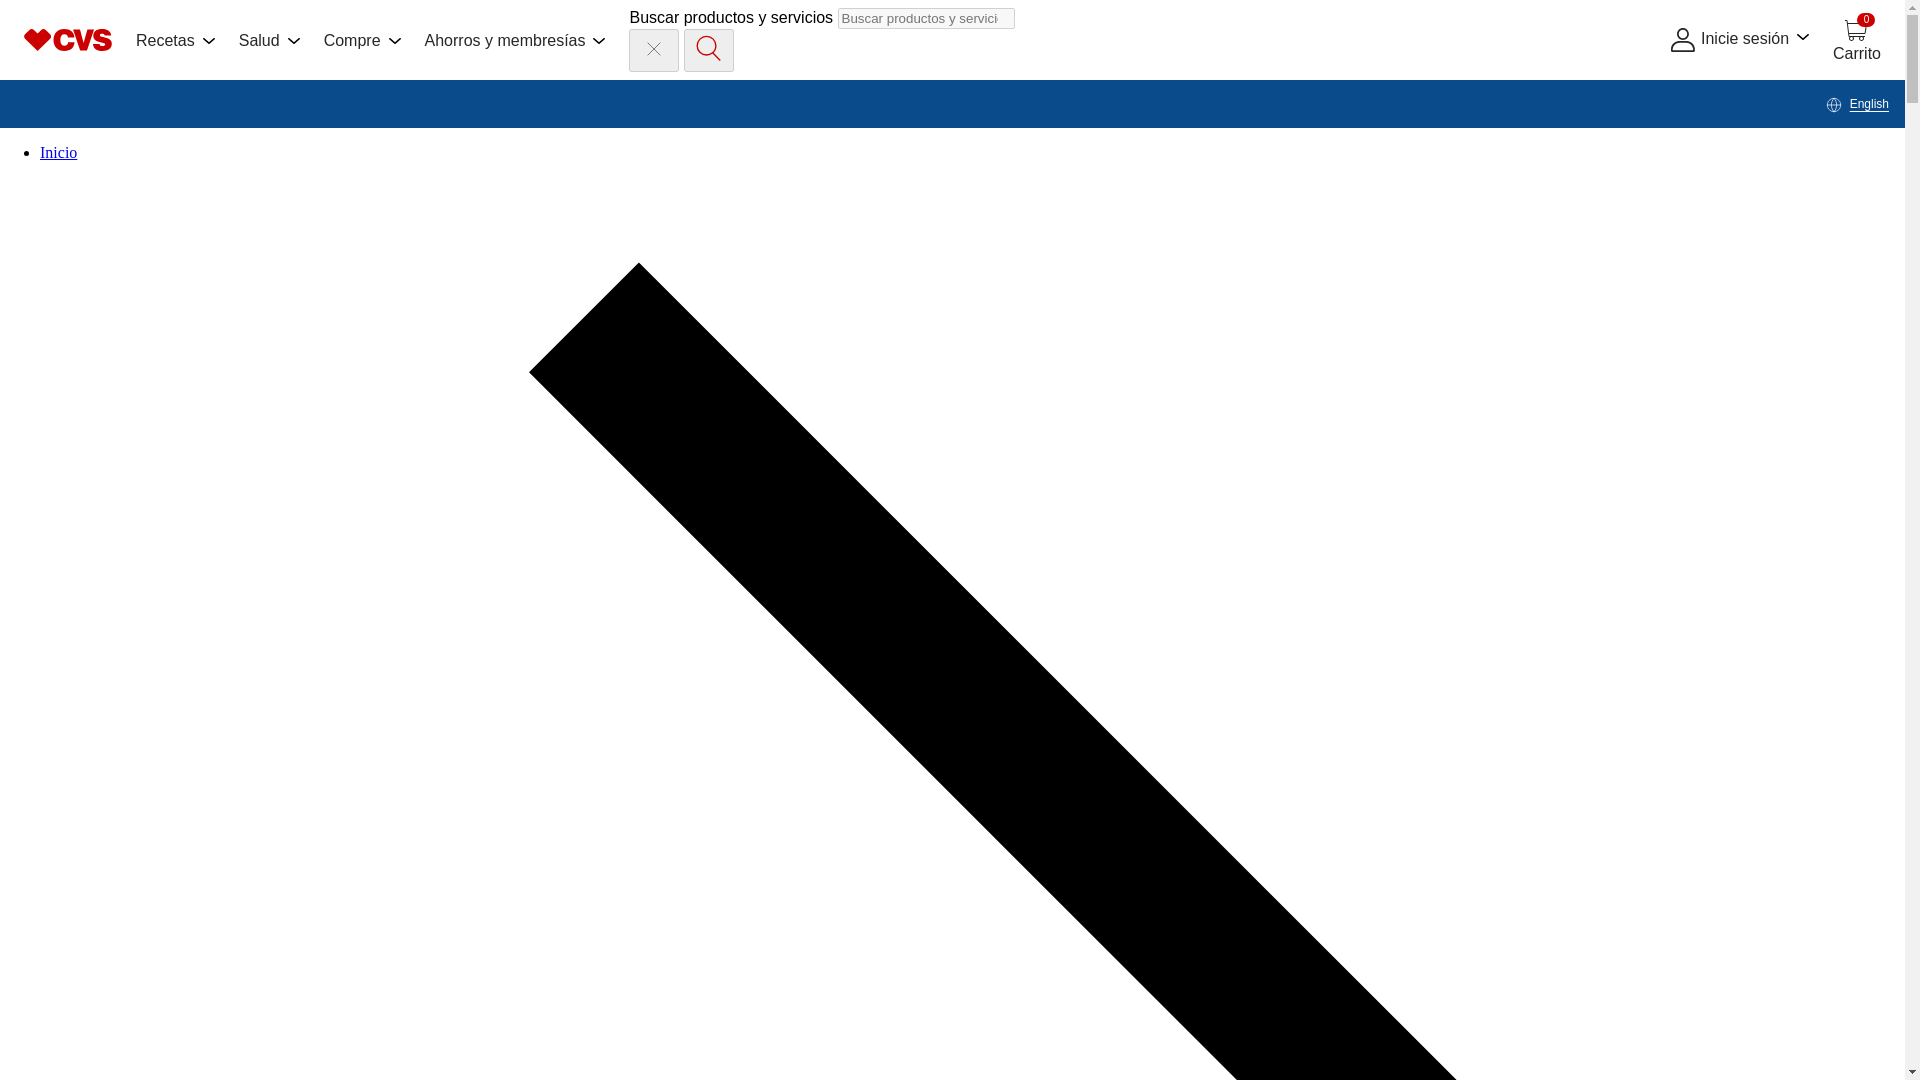  Describe the element at coordinates (268, 40) in the screenshot. I see `Salud` at that location.